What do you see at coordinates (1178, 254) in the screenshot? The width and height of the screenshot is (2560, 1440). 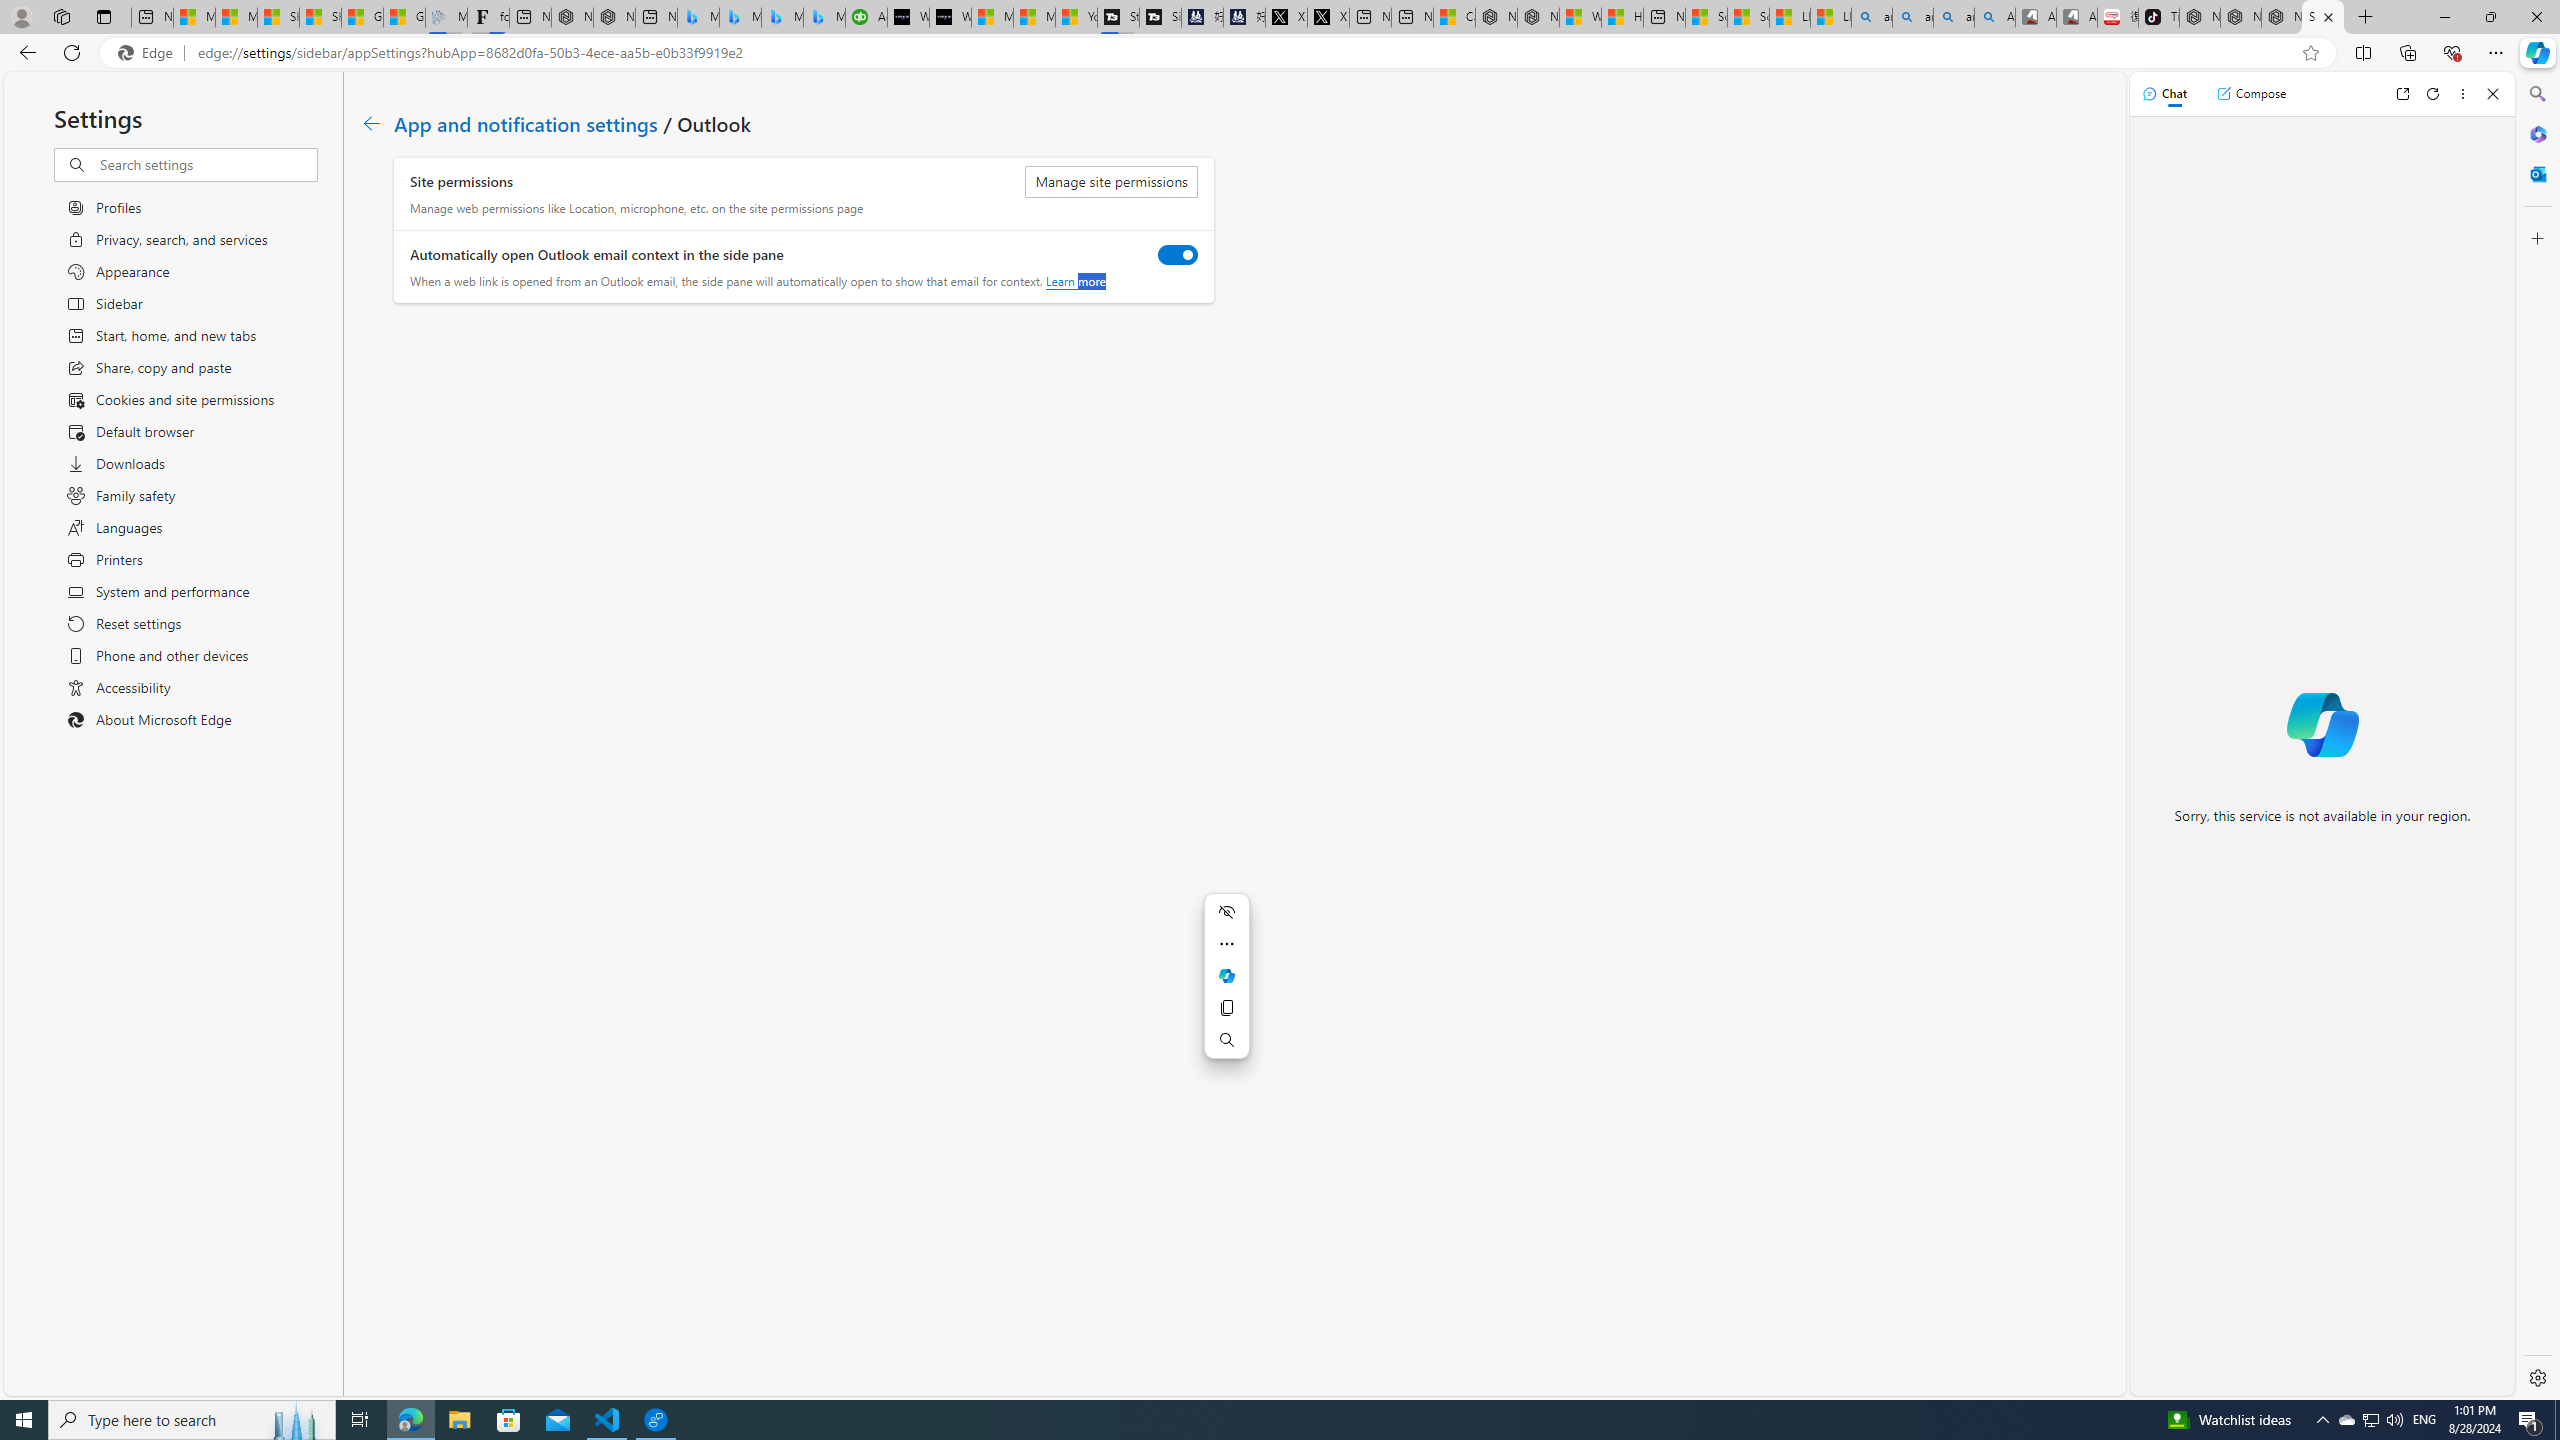 I see `Automatically open Outlook email context in the side pane` at bounding box center [1178, 254].